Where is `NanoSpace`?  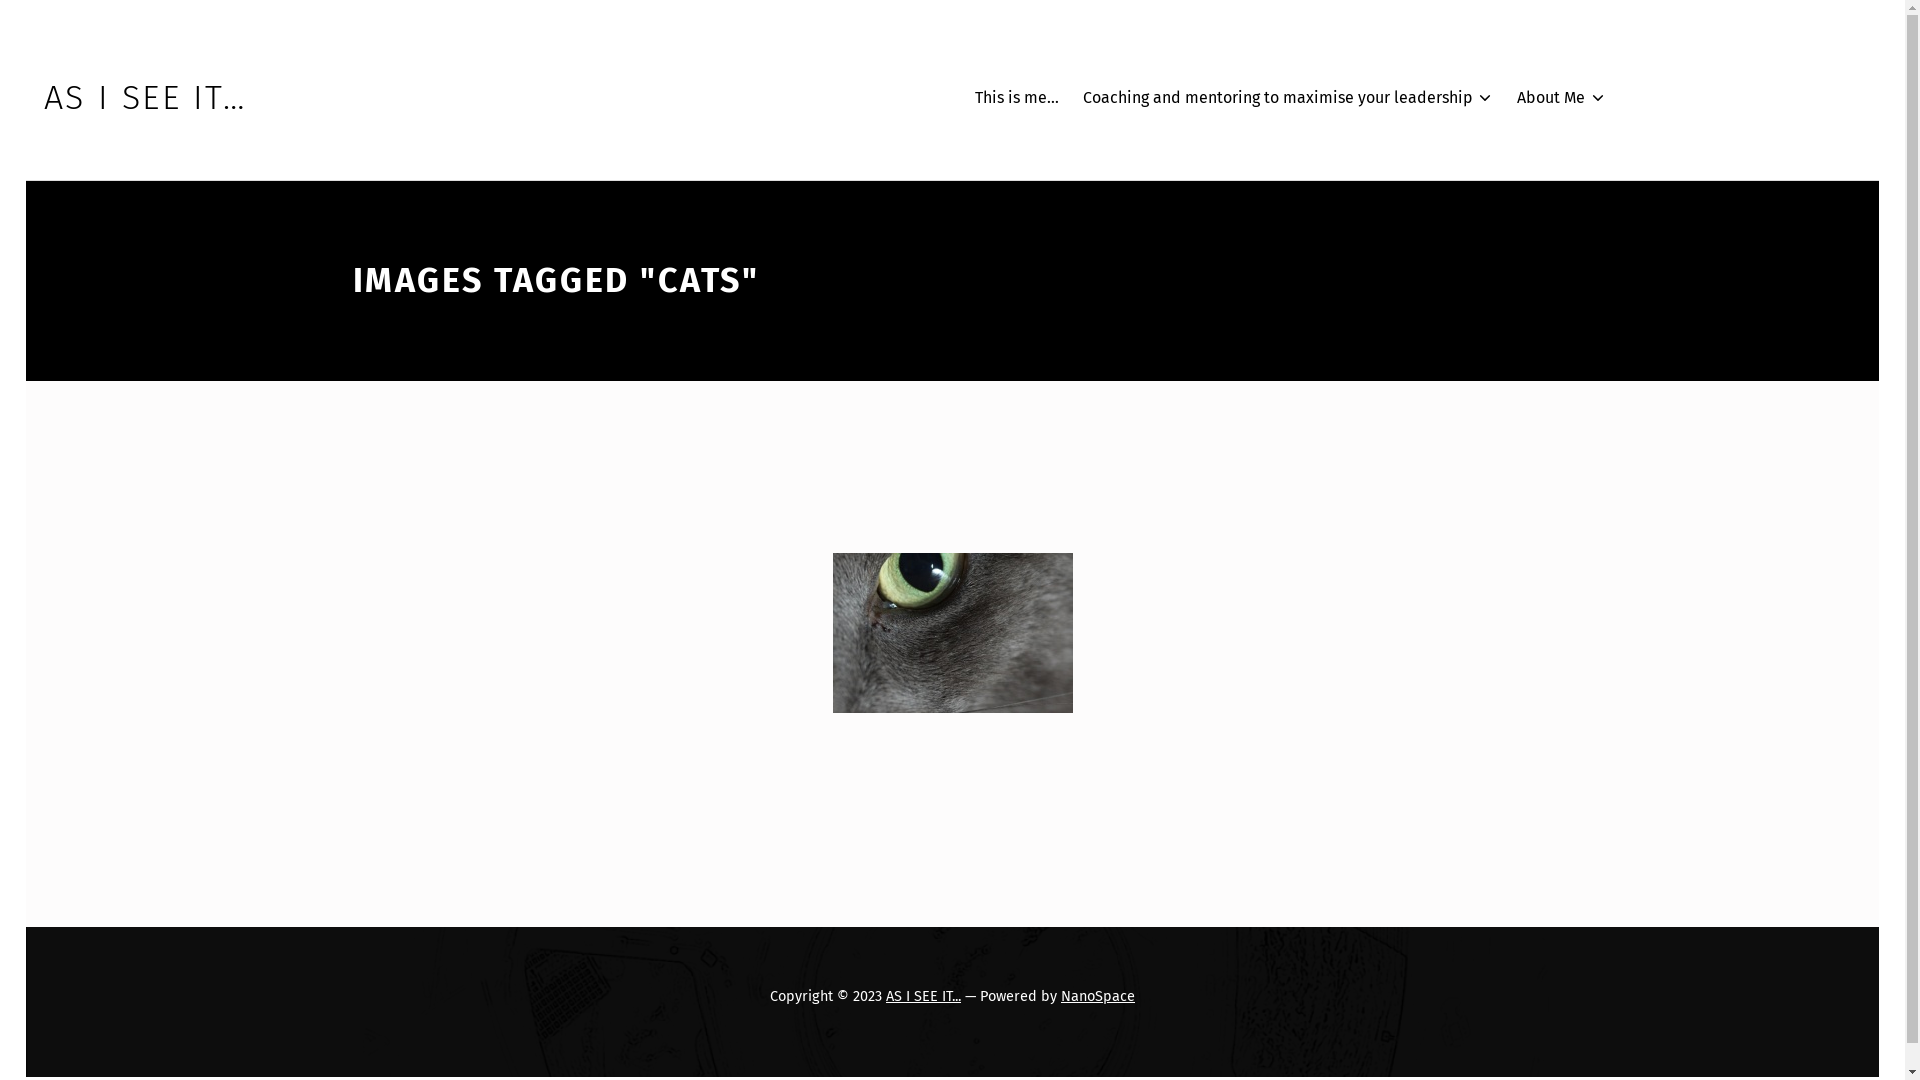
NanoSpace is located at coordinates (1098, 996).